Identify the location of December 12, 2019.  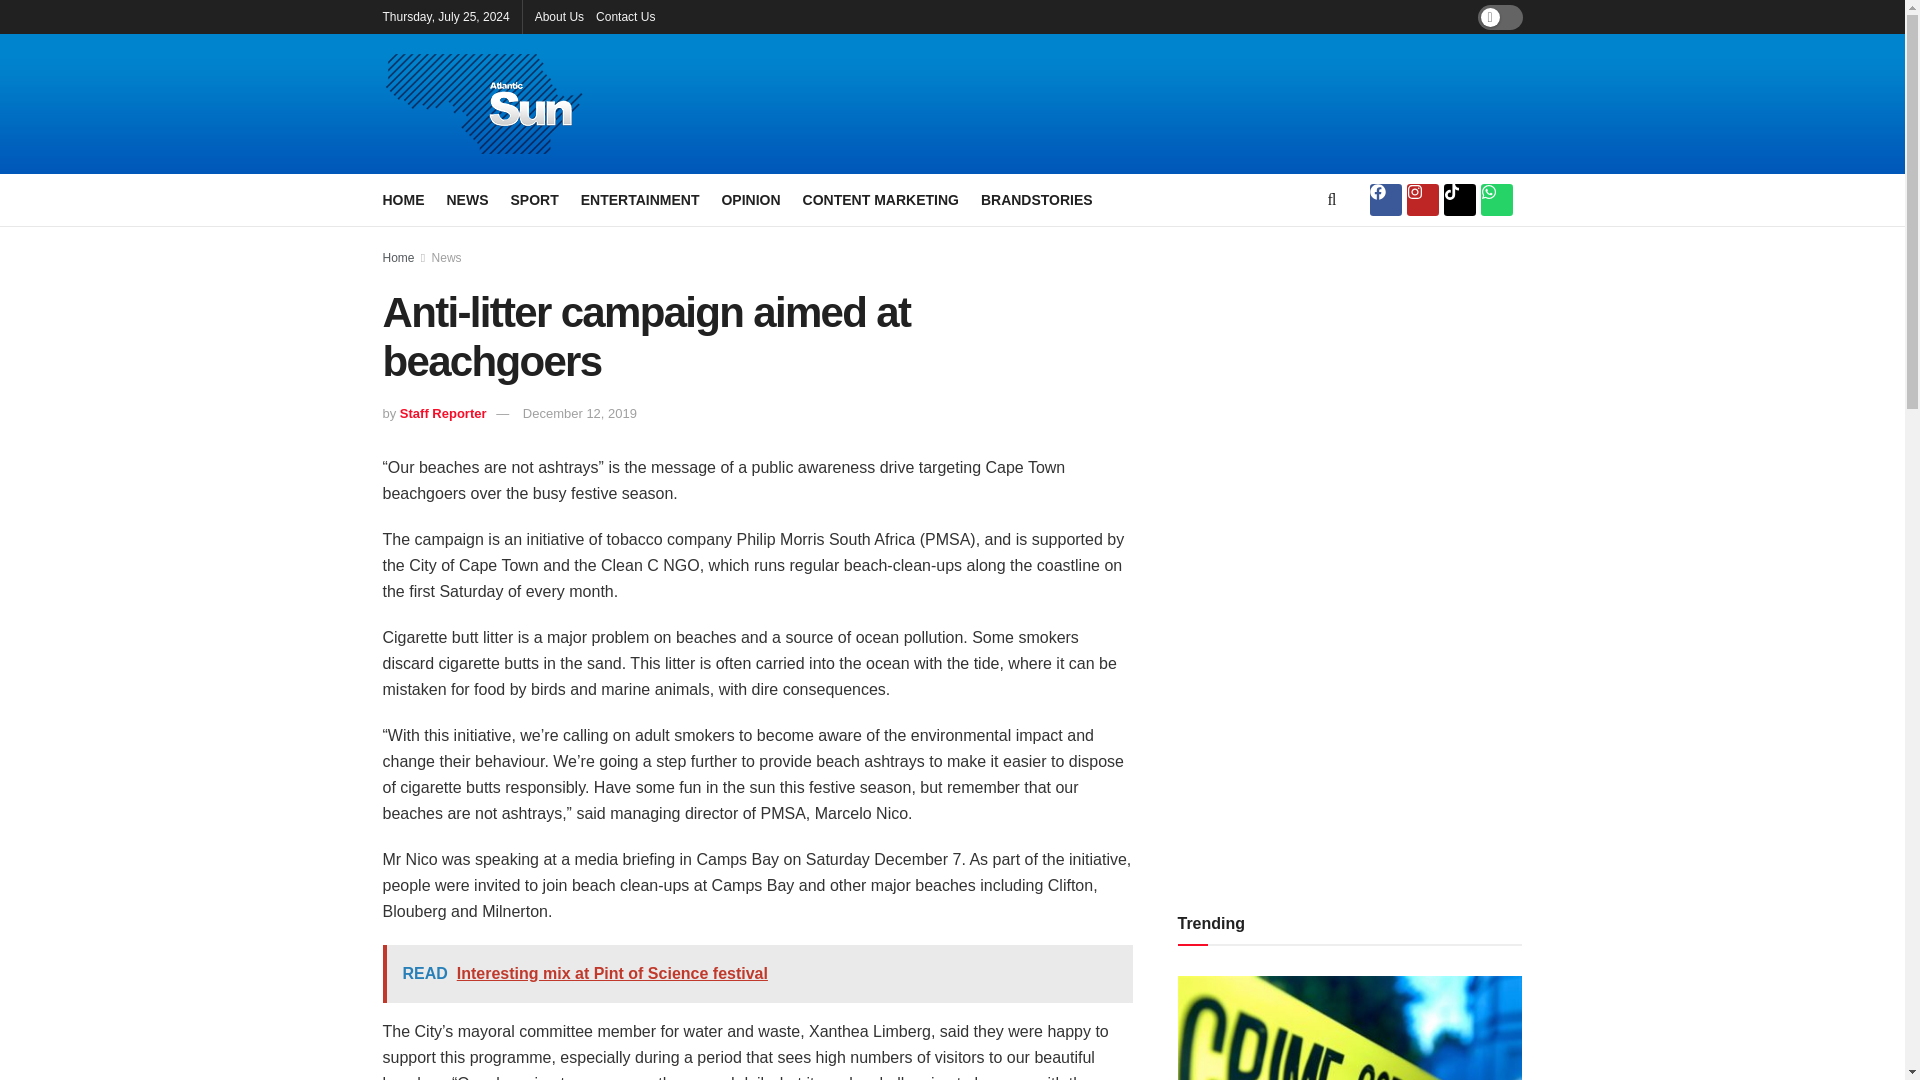
(580, 414).